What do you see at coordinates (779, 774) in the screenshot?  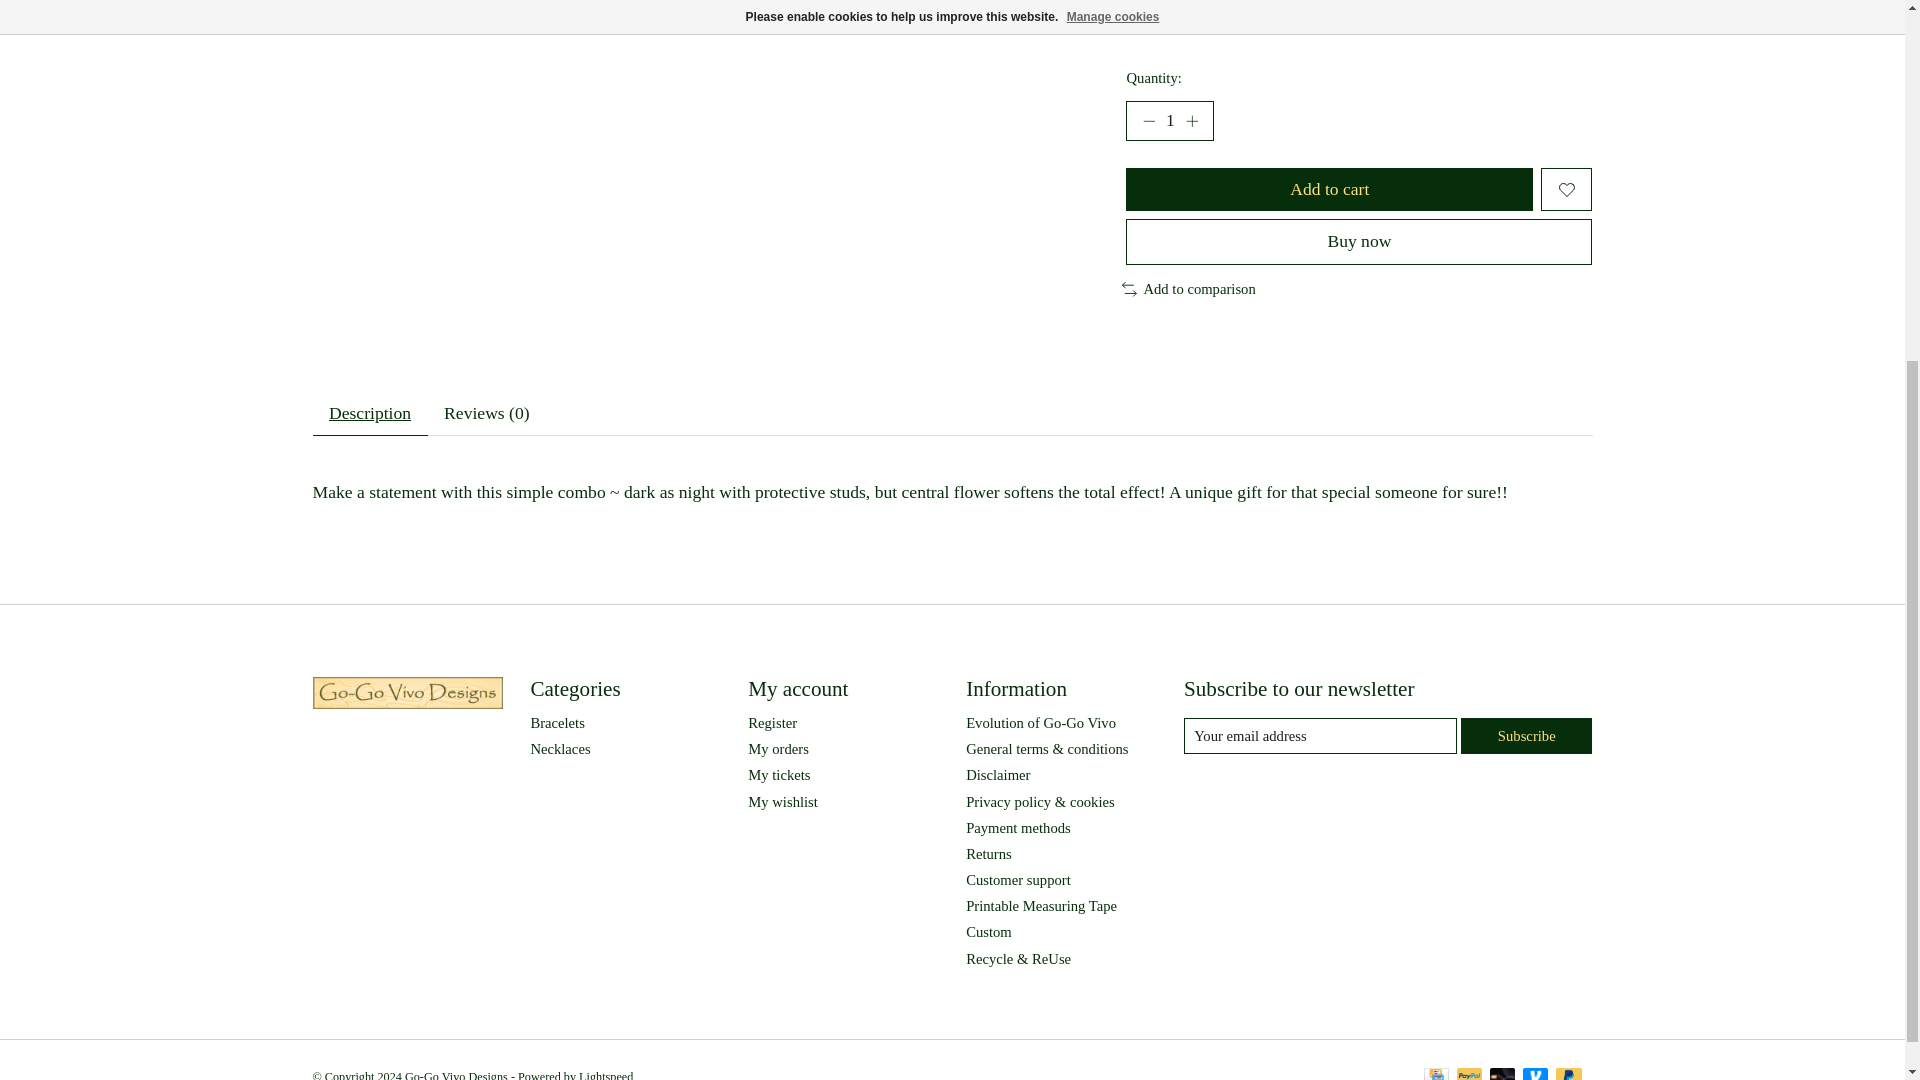 I see `My tickets` at bounding box center [779, 774].